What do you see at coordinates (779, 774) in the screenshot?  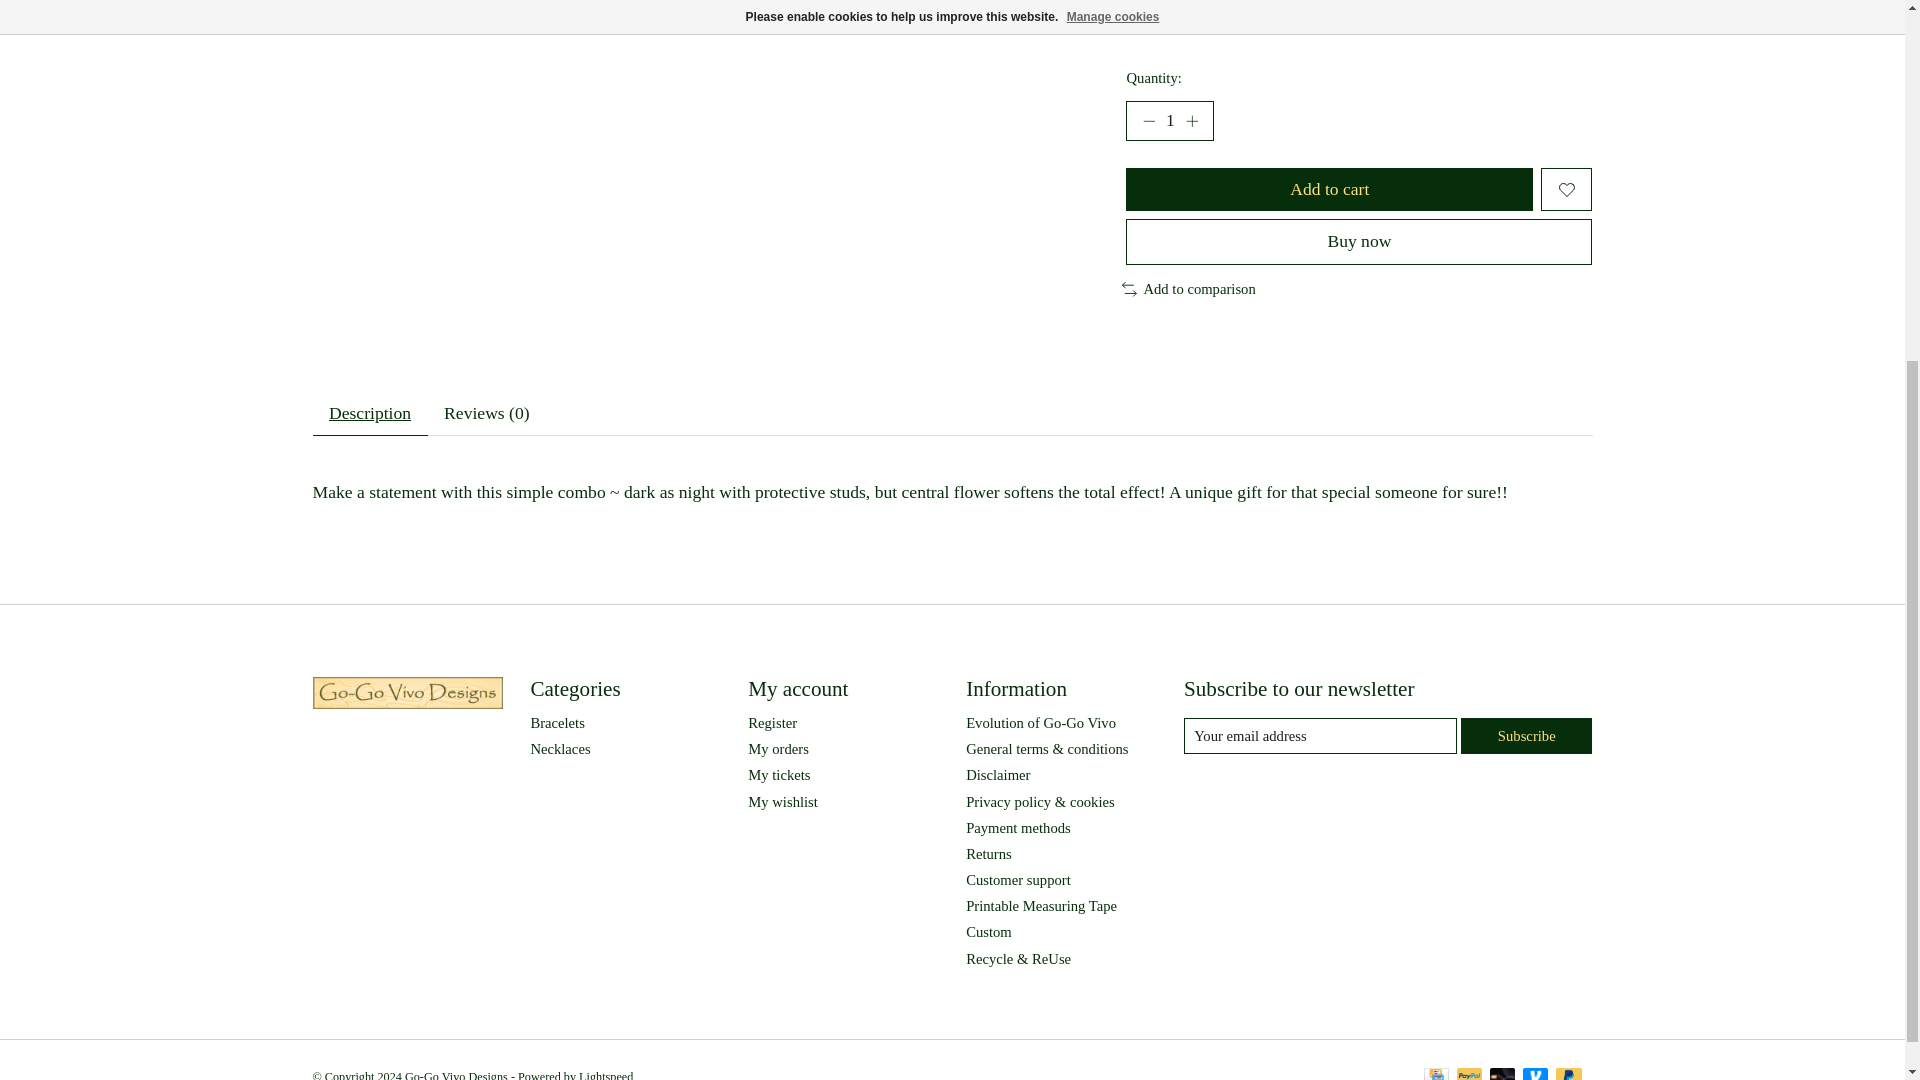 I see `My tickets` at bounding box center [779, 774].